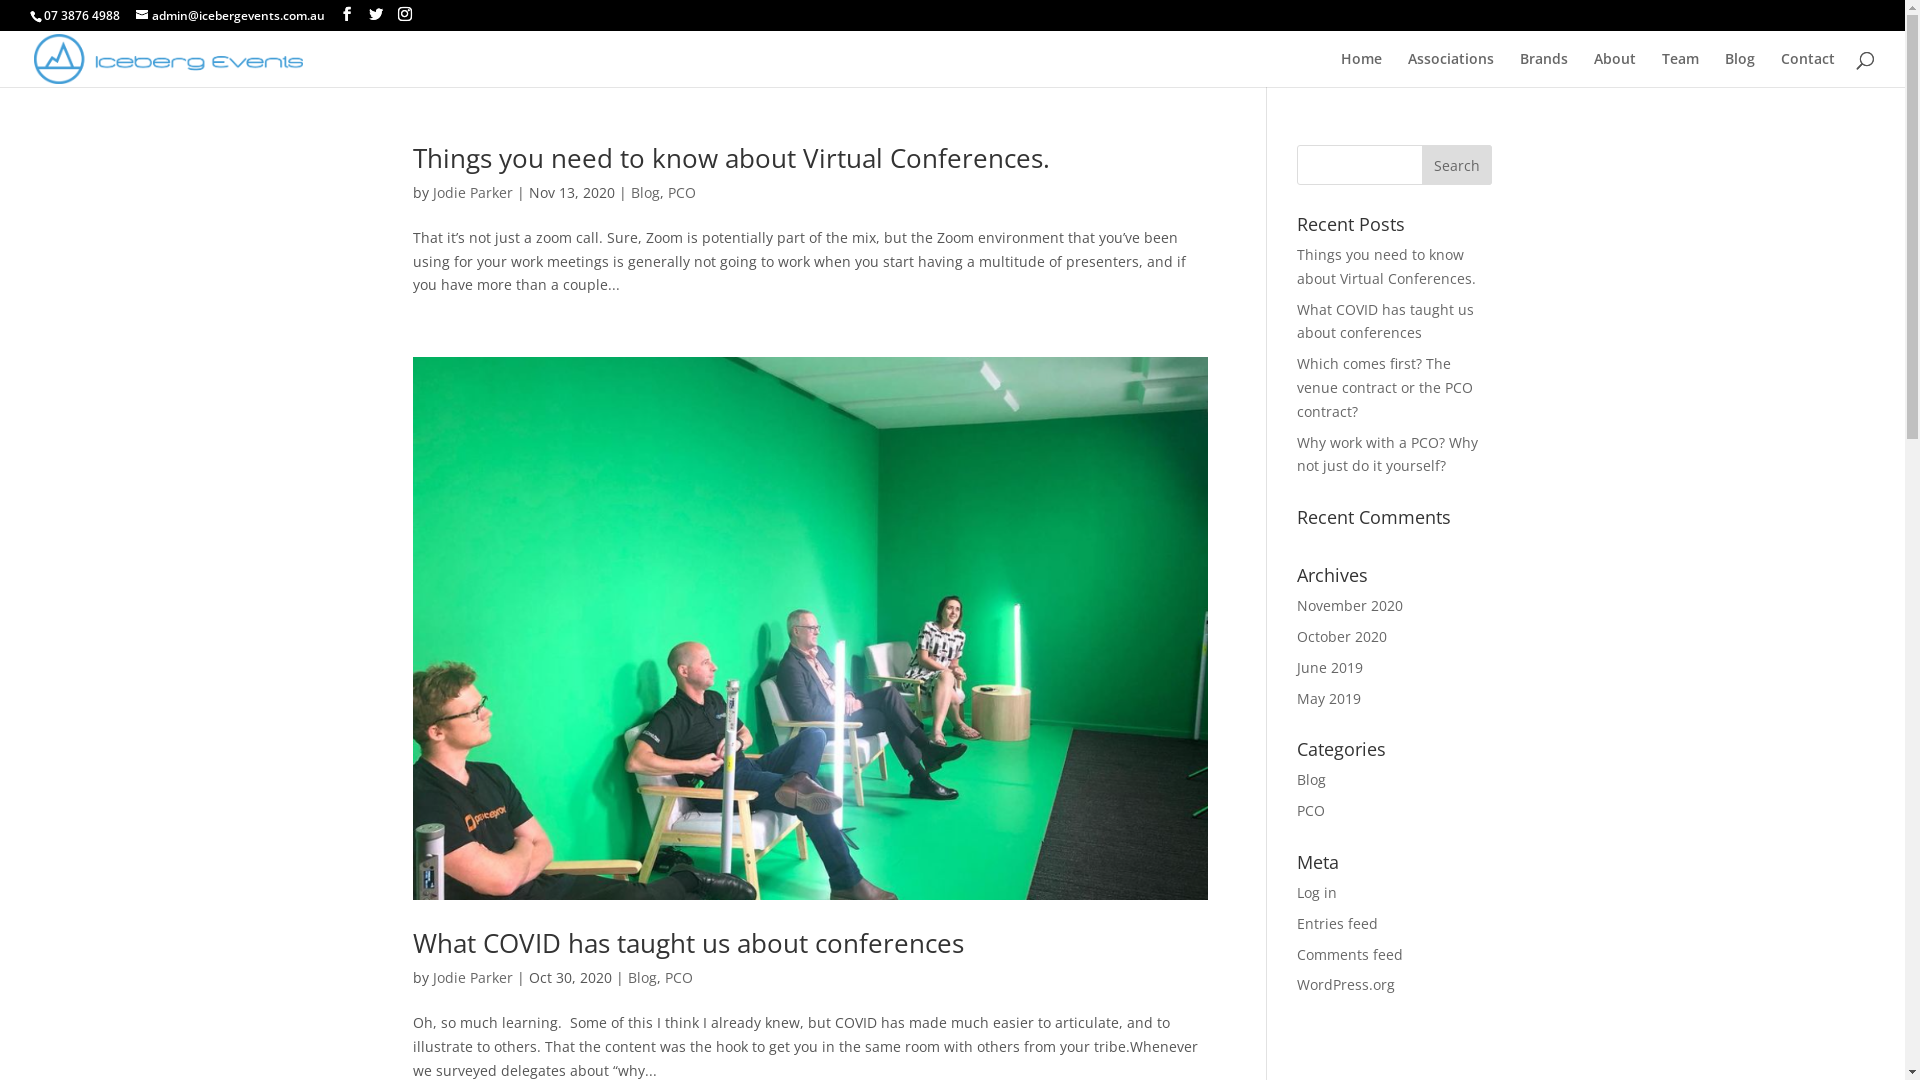 The width and height of the screenshot is (1920, 1080). What do you see at coordinates (472, 978) in the screenshot?
I see `Jodie Parker` at bounding box center [472, 978].